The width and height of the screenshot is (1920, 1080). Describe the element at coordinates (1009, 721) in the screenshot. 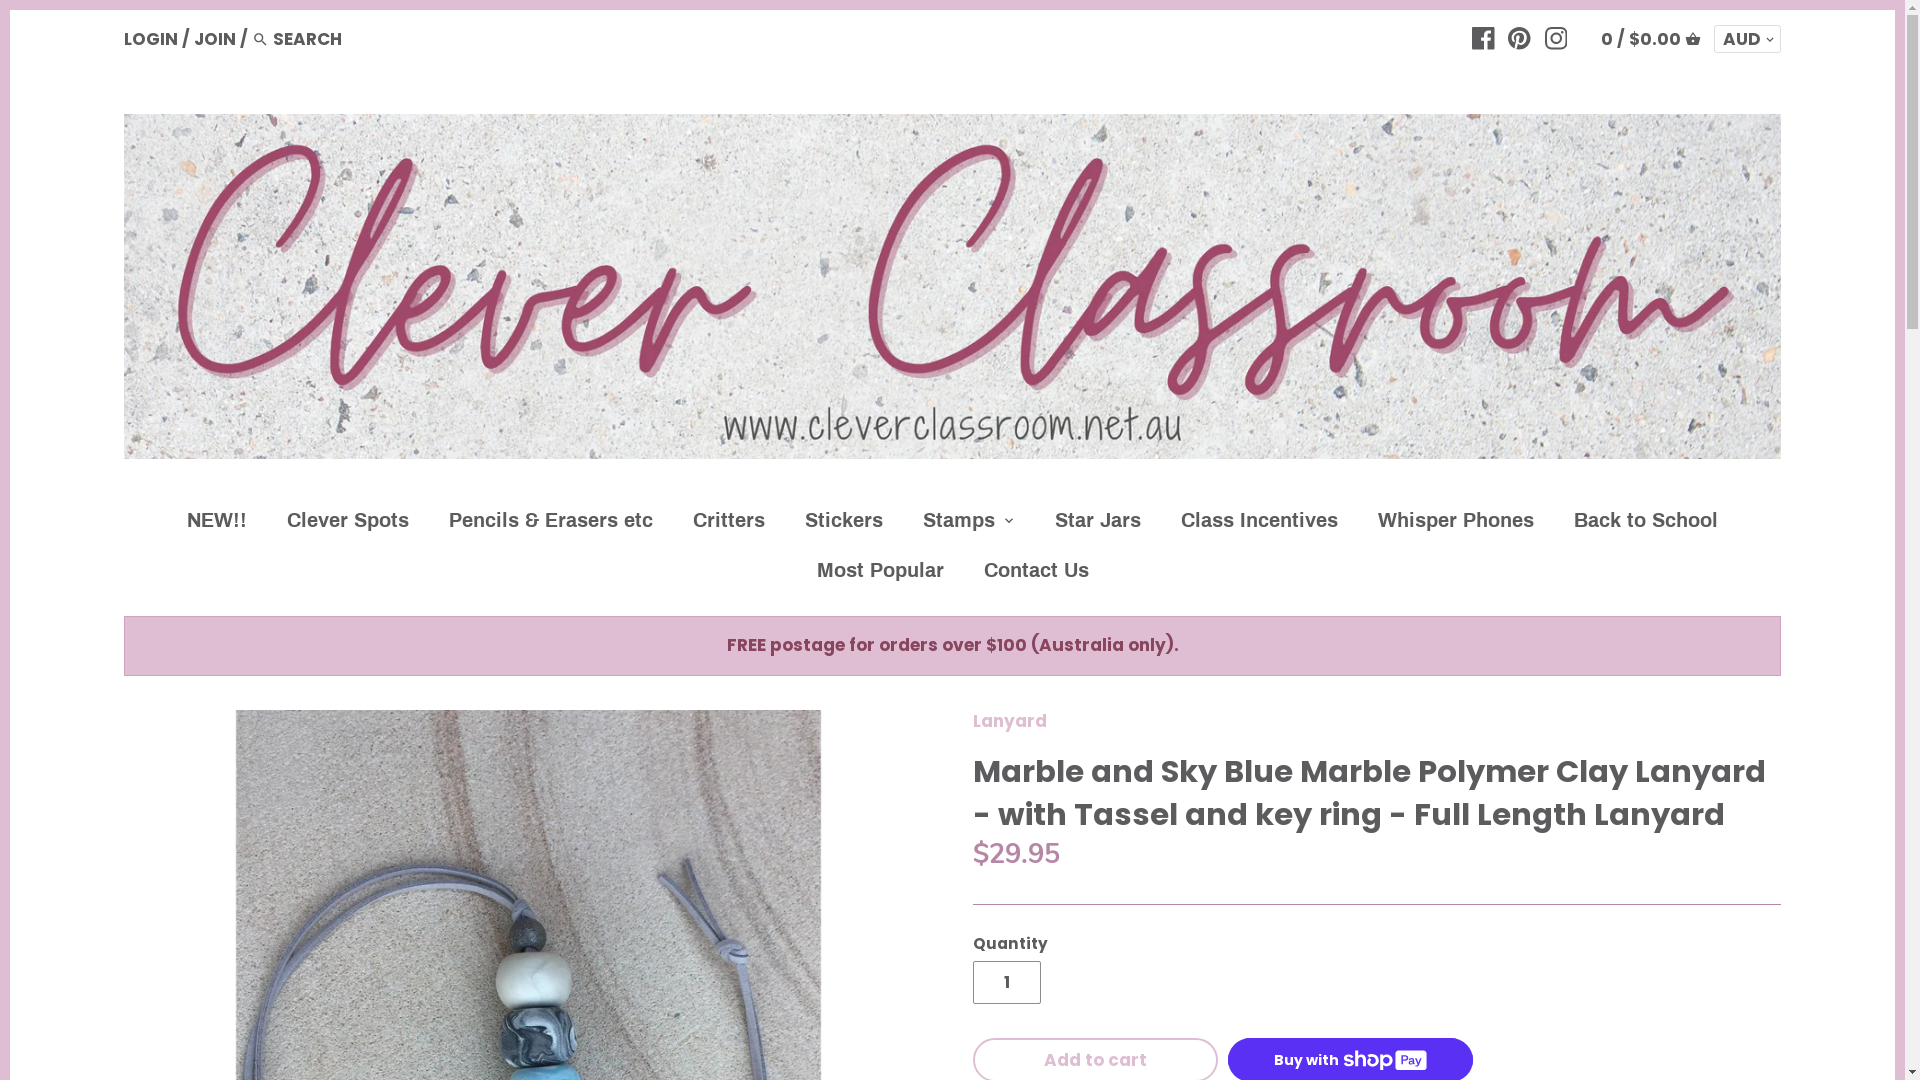

I see `Lanyard` at that location.